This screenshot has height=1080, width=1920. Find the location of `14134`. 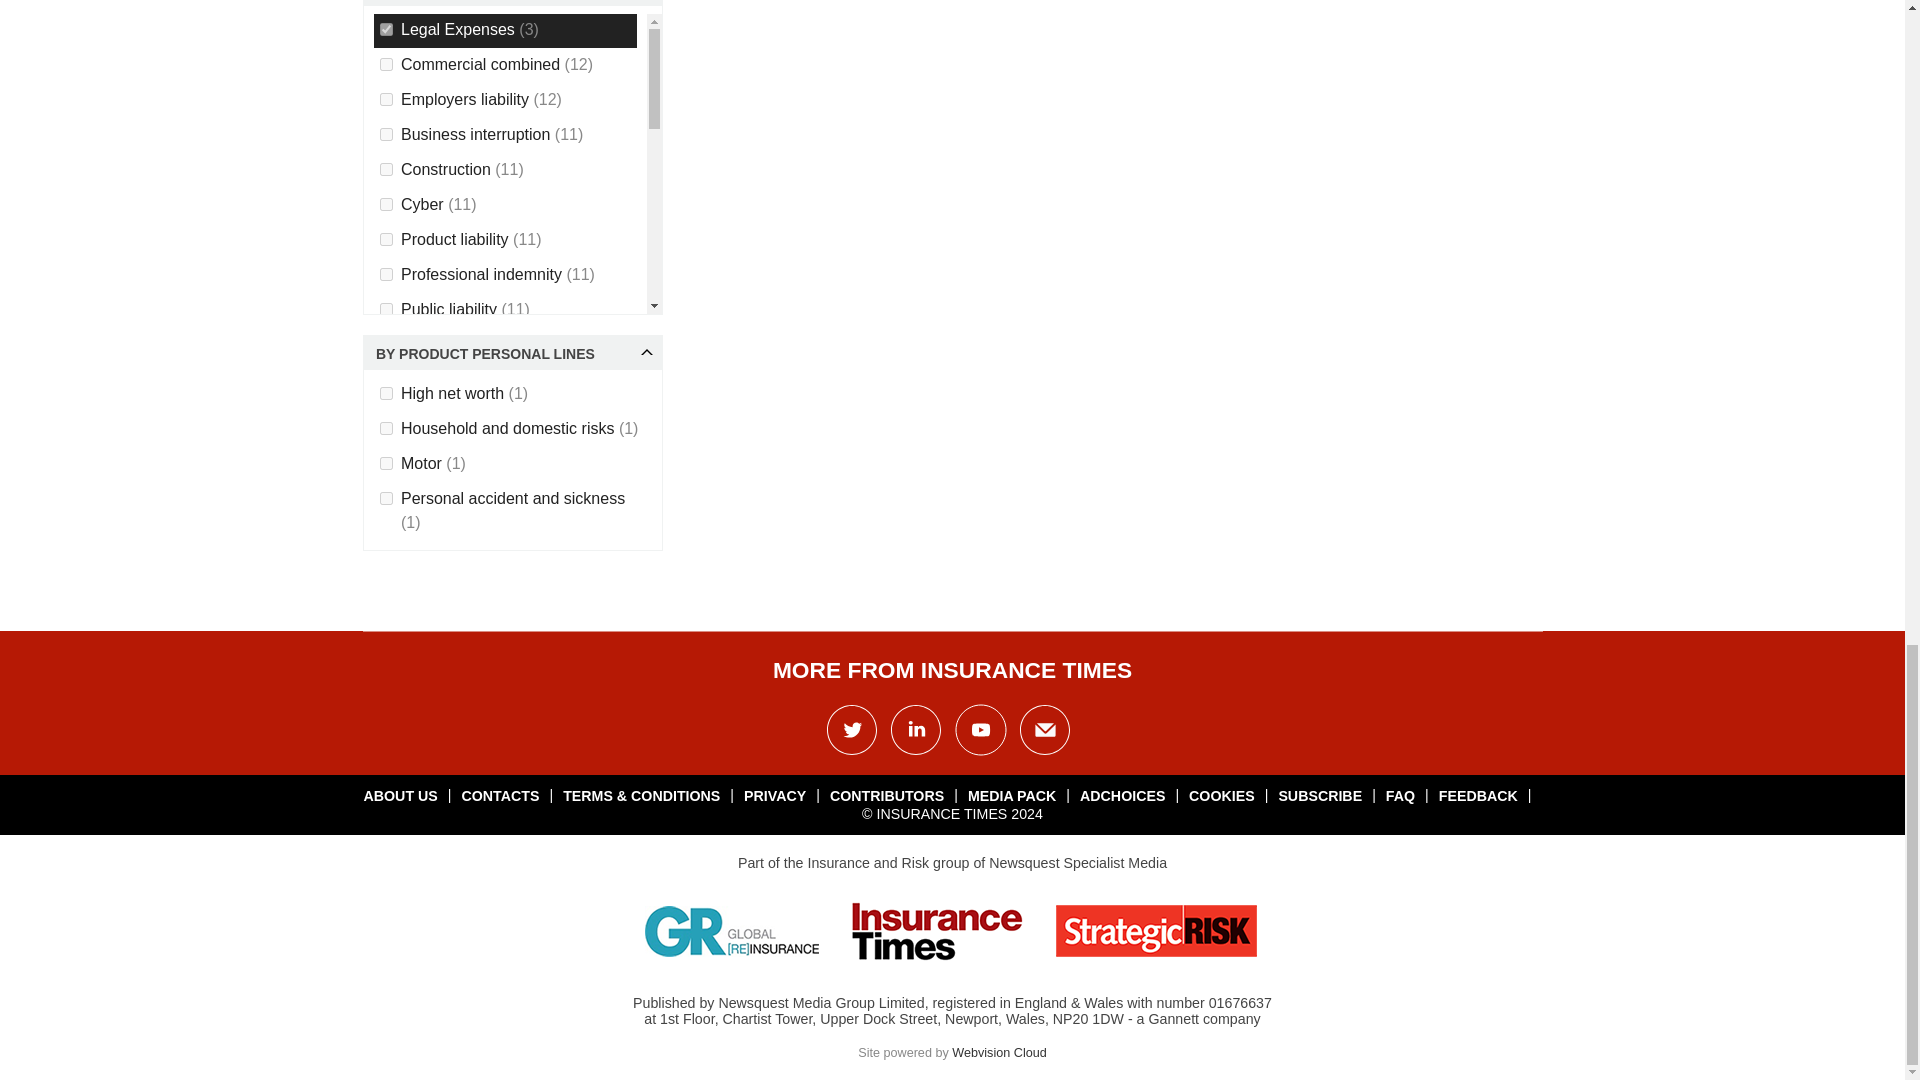

14134 is located at coordinates (386, 134).